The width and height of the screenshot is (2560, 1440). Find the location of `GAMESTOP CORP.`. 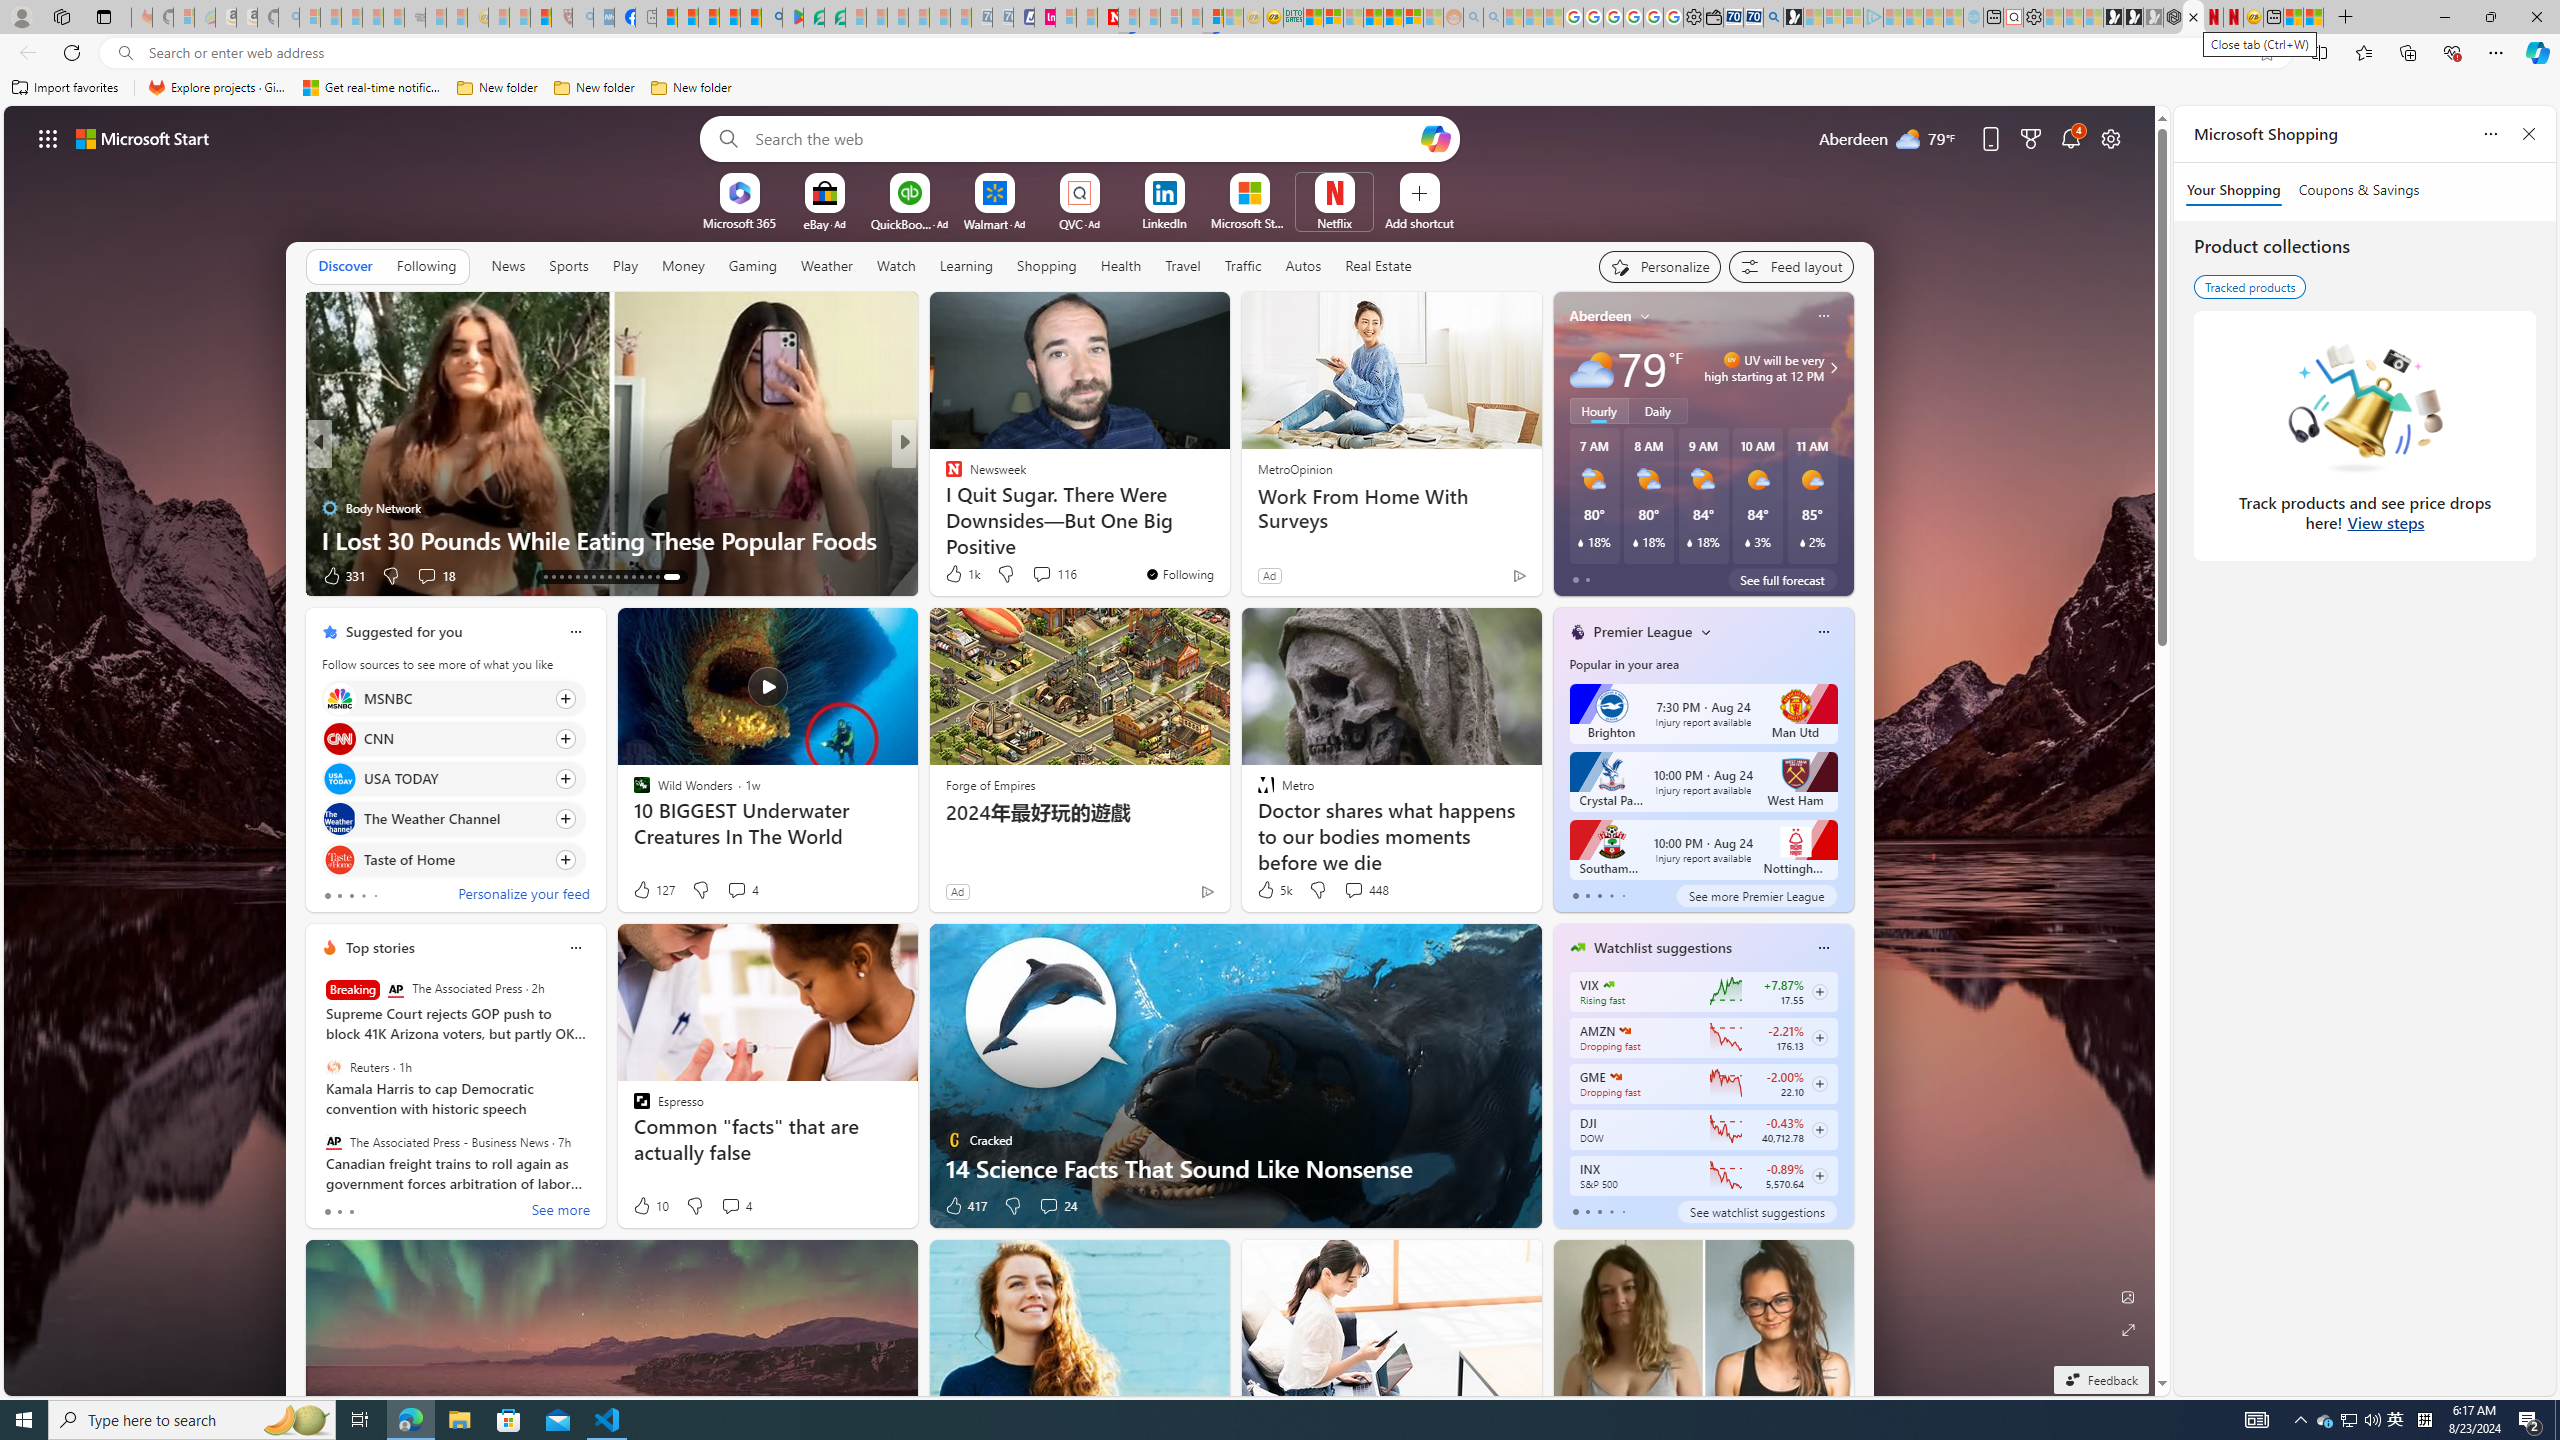

GAMESTOP CORP. is located at coordinates (1616, 1076).